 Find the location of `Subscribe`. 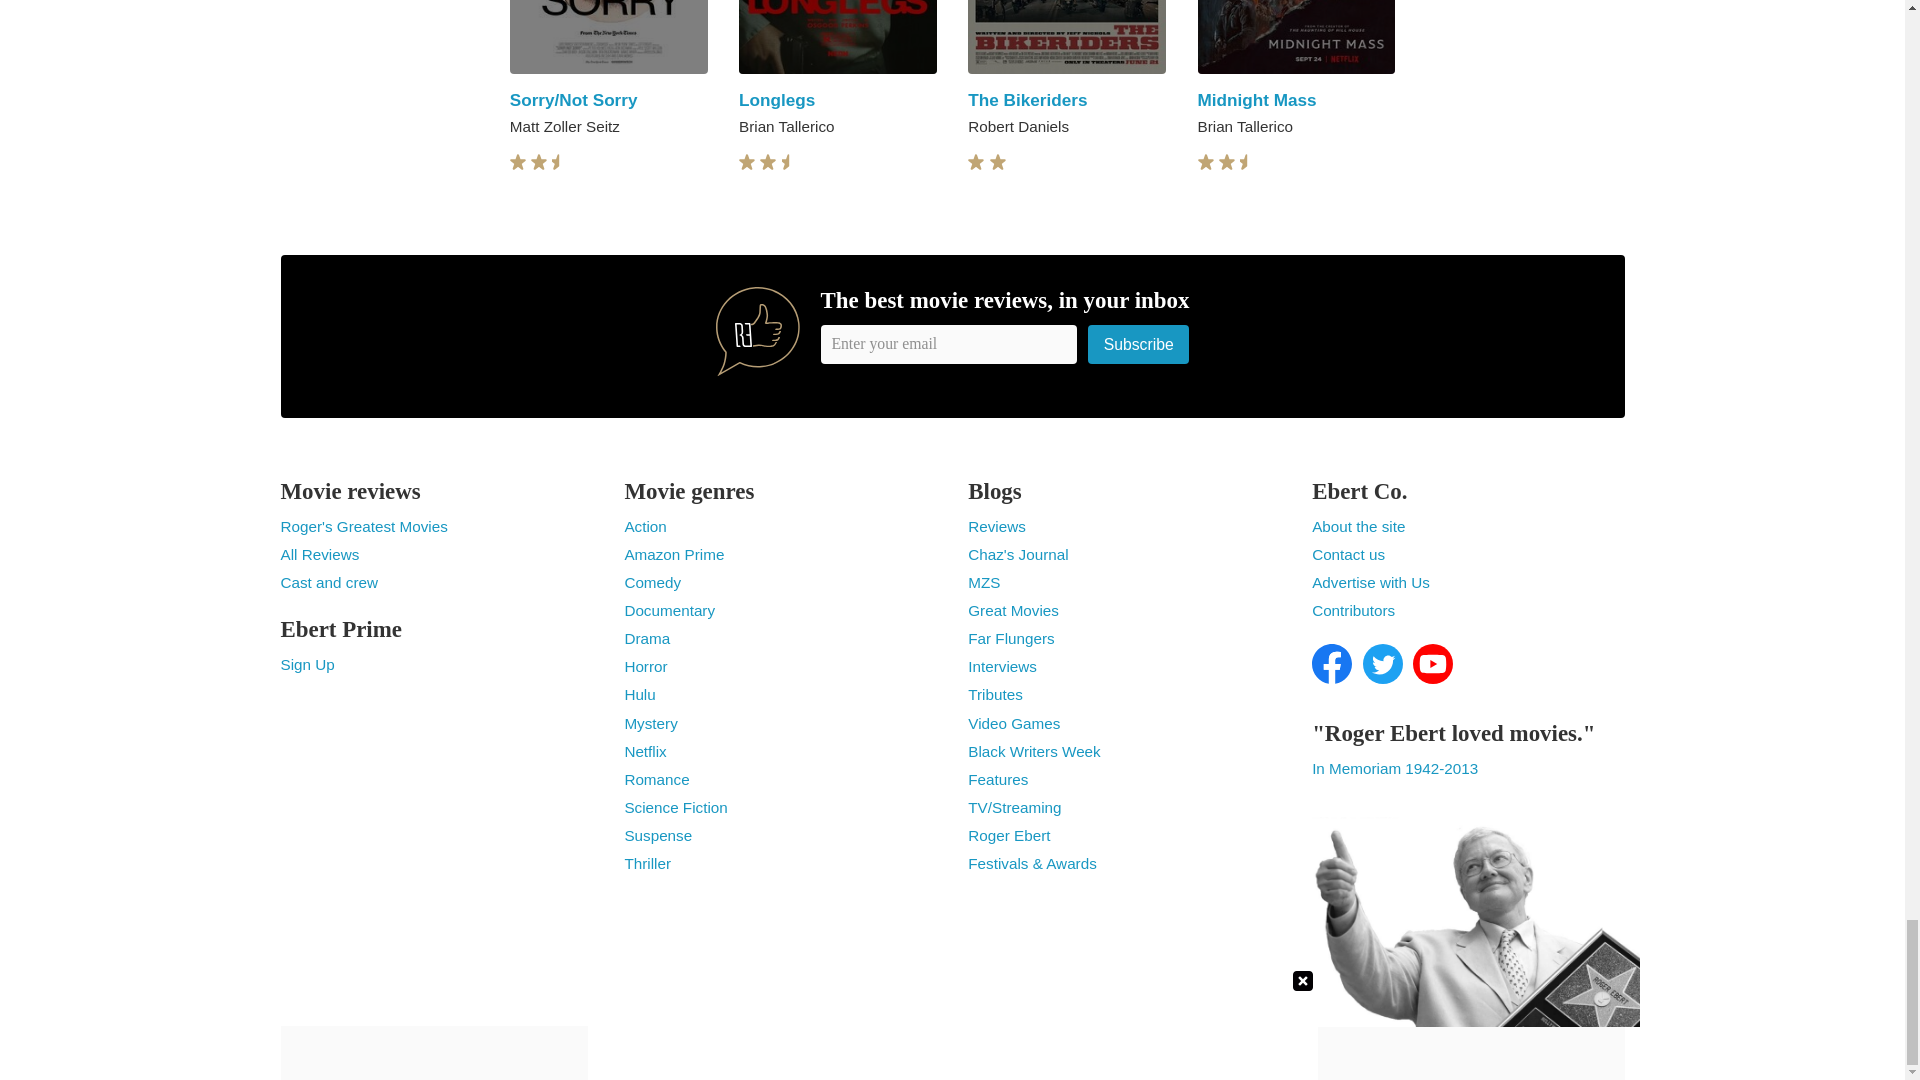

Subscribe is located at coordinates (1139, 344).